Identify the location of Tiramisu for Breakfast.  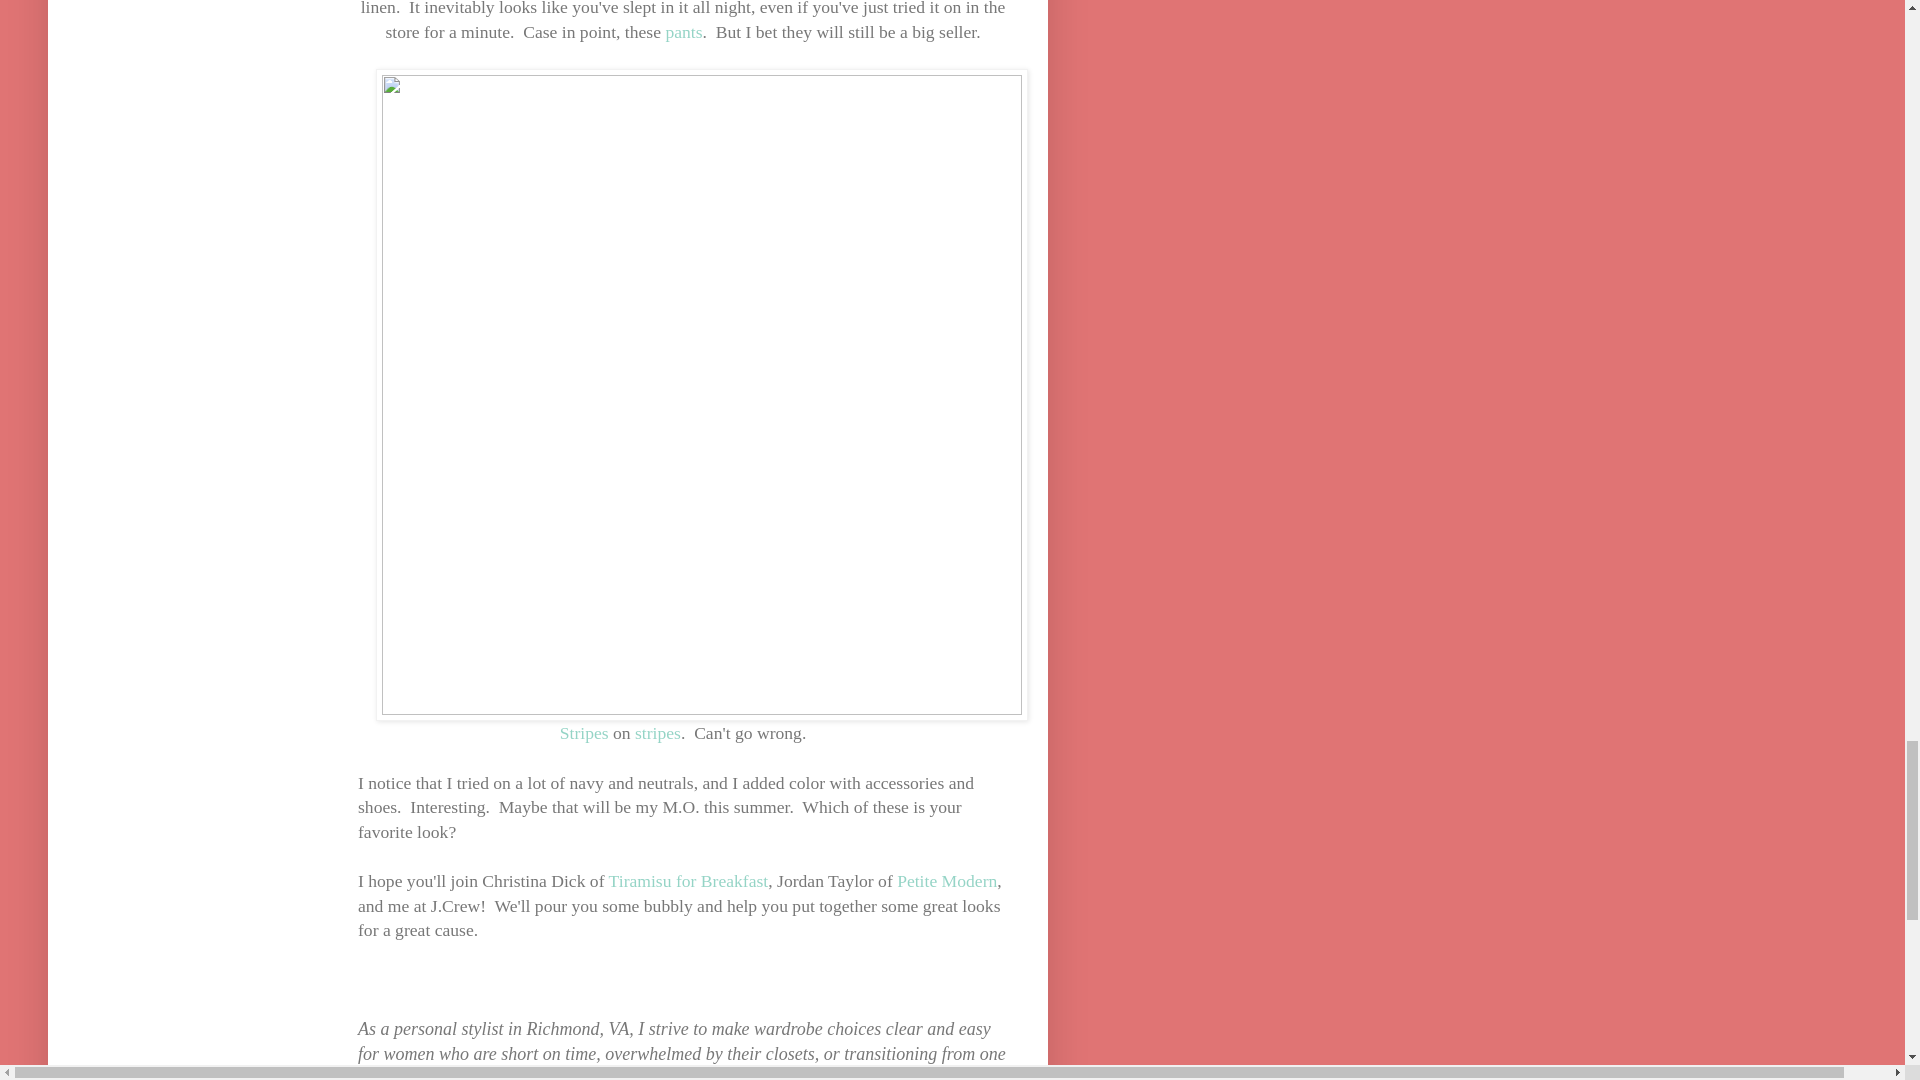
(688, 880).